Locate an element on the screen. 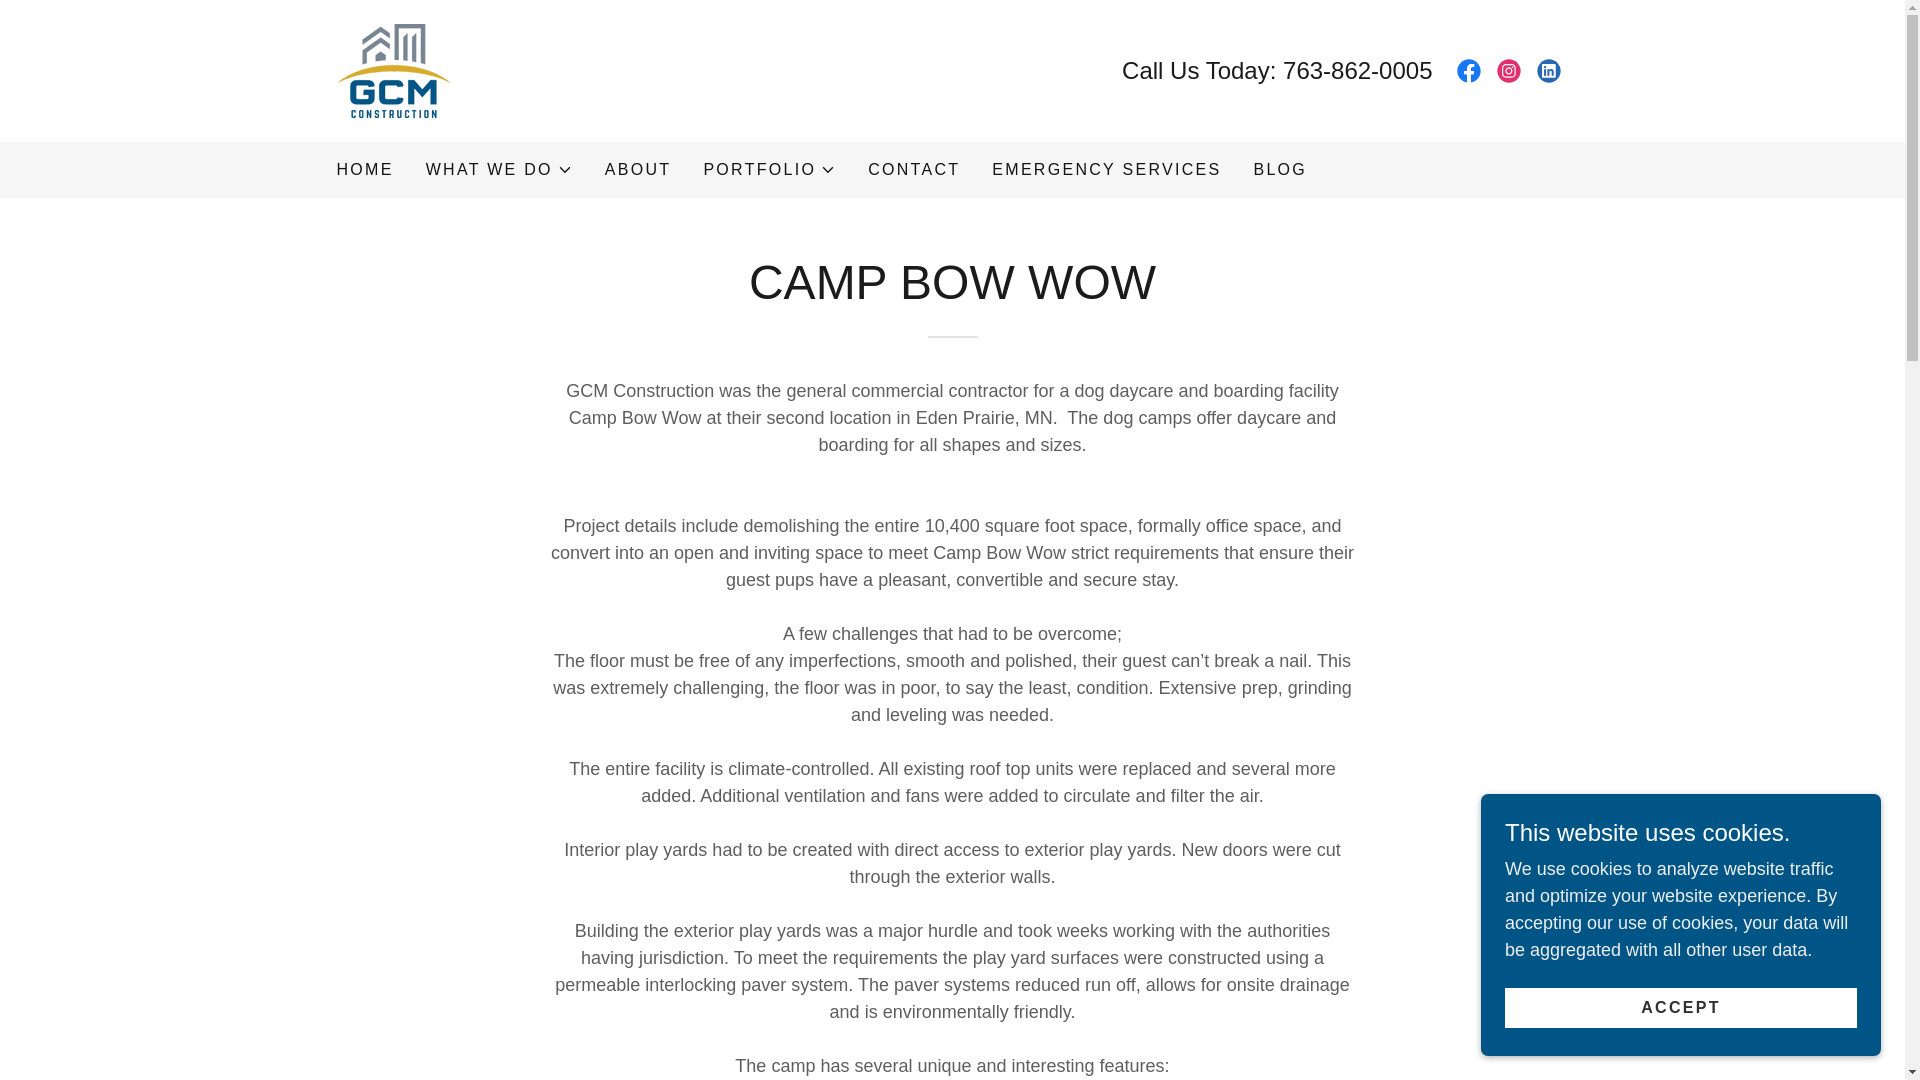 This screenshot has width=1920, height=1080. PORTFOLIO is located at coordinates (768, 170).